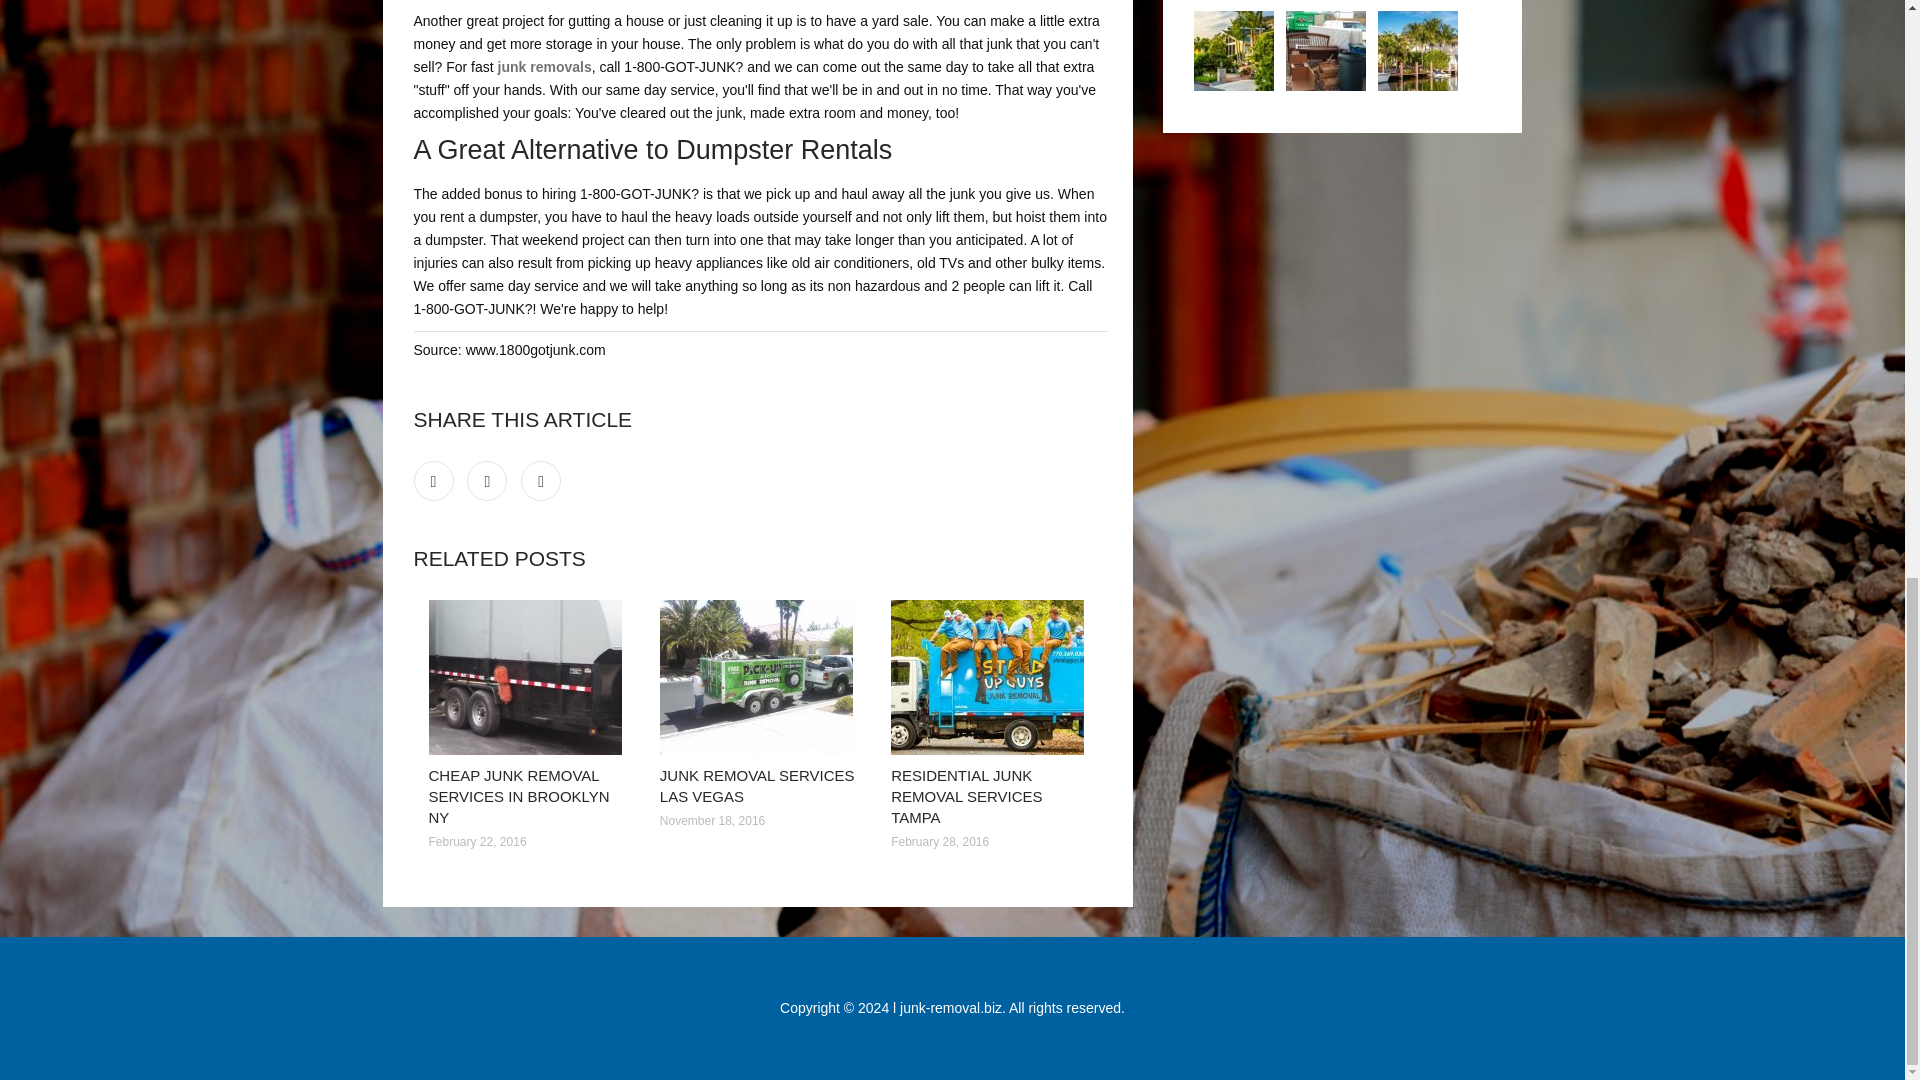 The height and width of the screenshot is (1080, 1920). What do you see at coordinates (1326, 50) in the screenshot?
I see `Best Junk Removal Services Lakewood` at bounding box center [1326, 50].